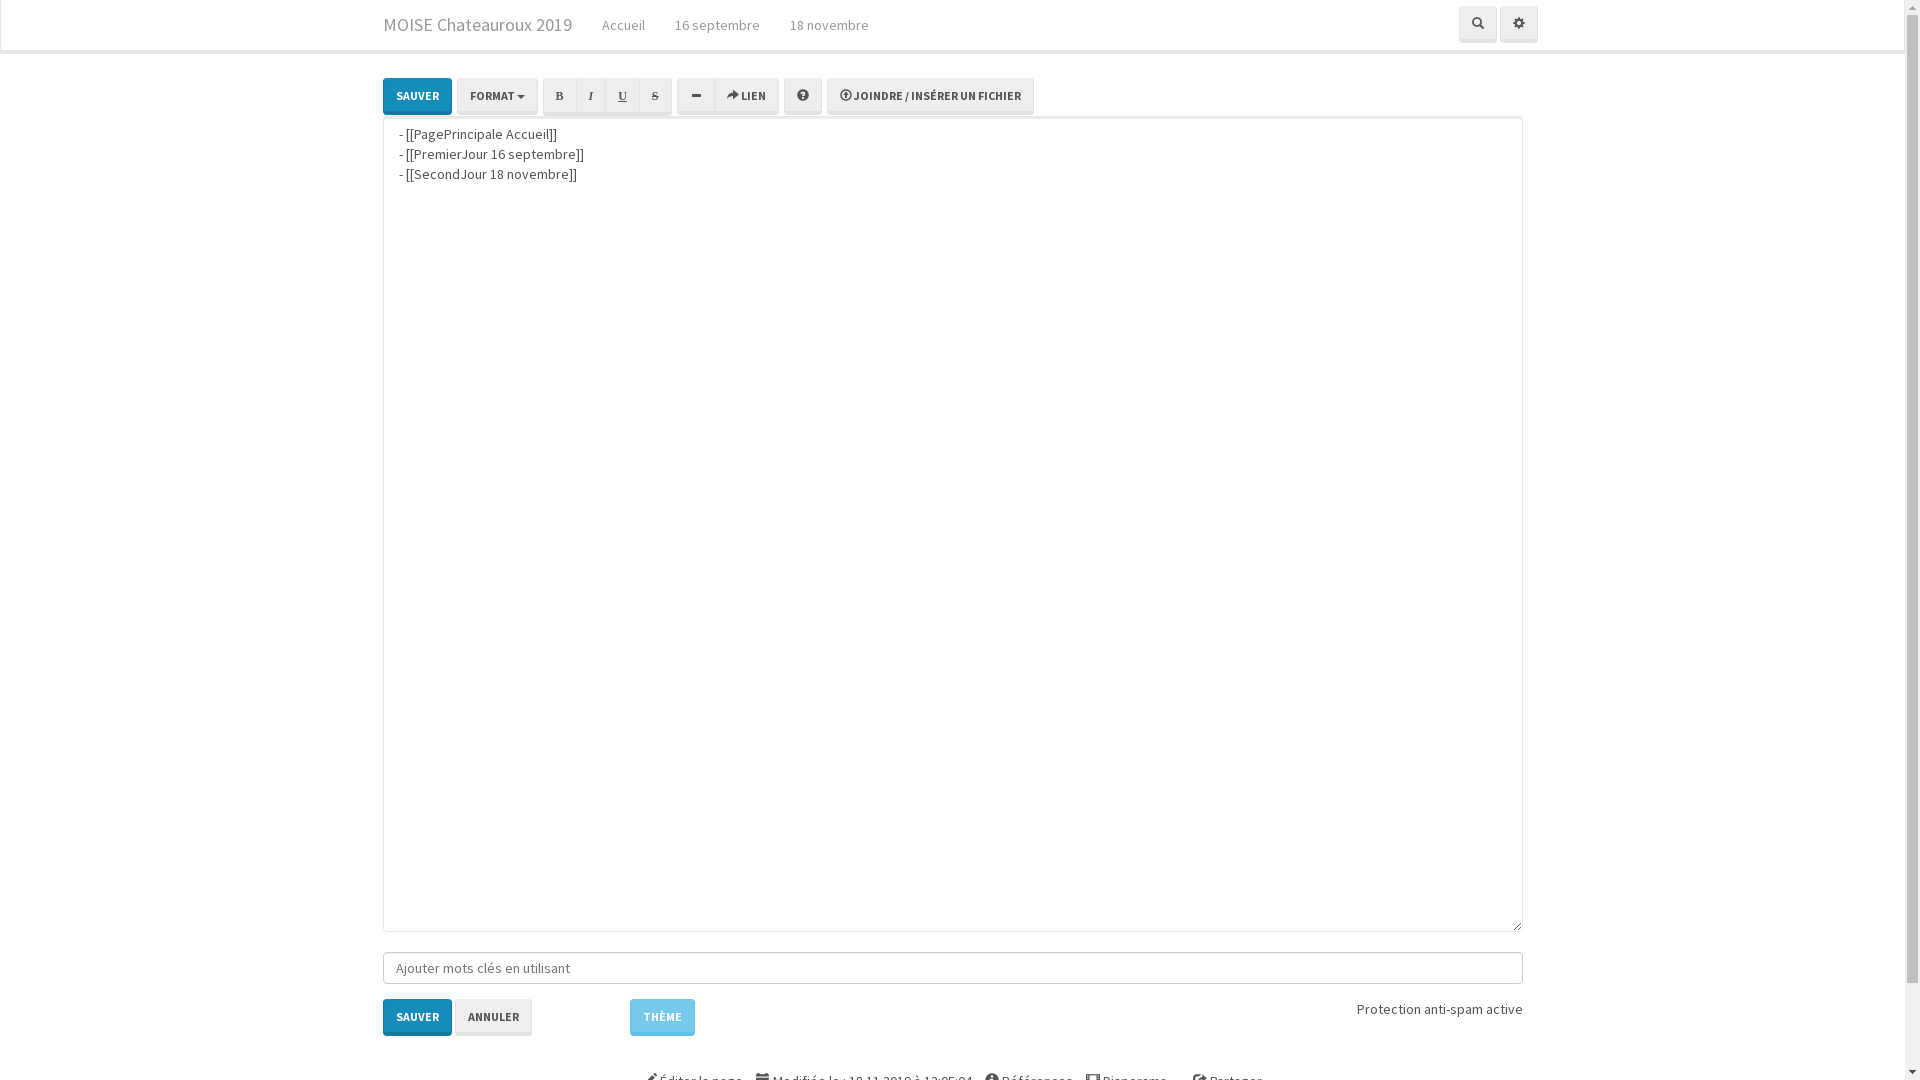 Image resolution: width=1920 pixels, height=1080 pixels. I want to click on FORMAT, so click(496, 96).